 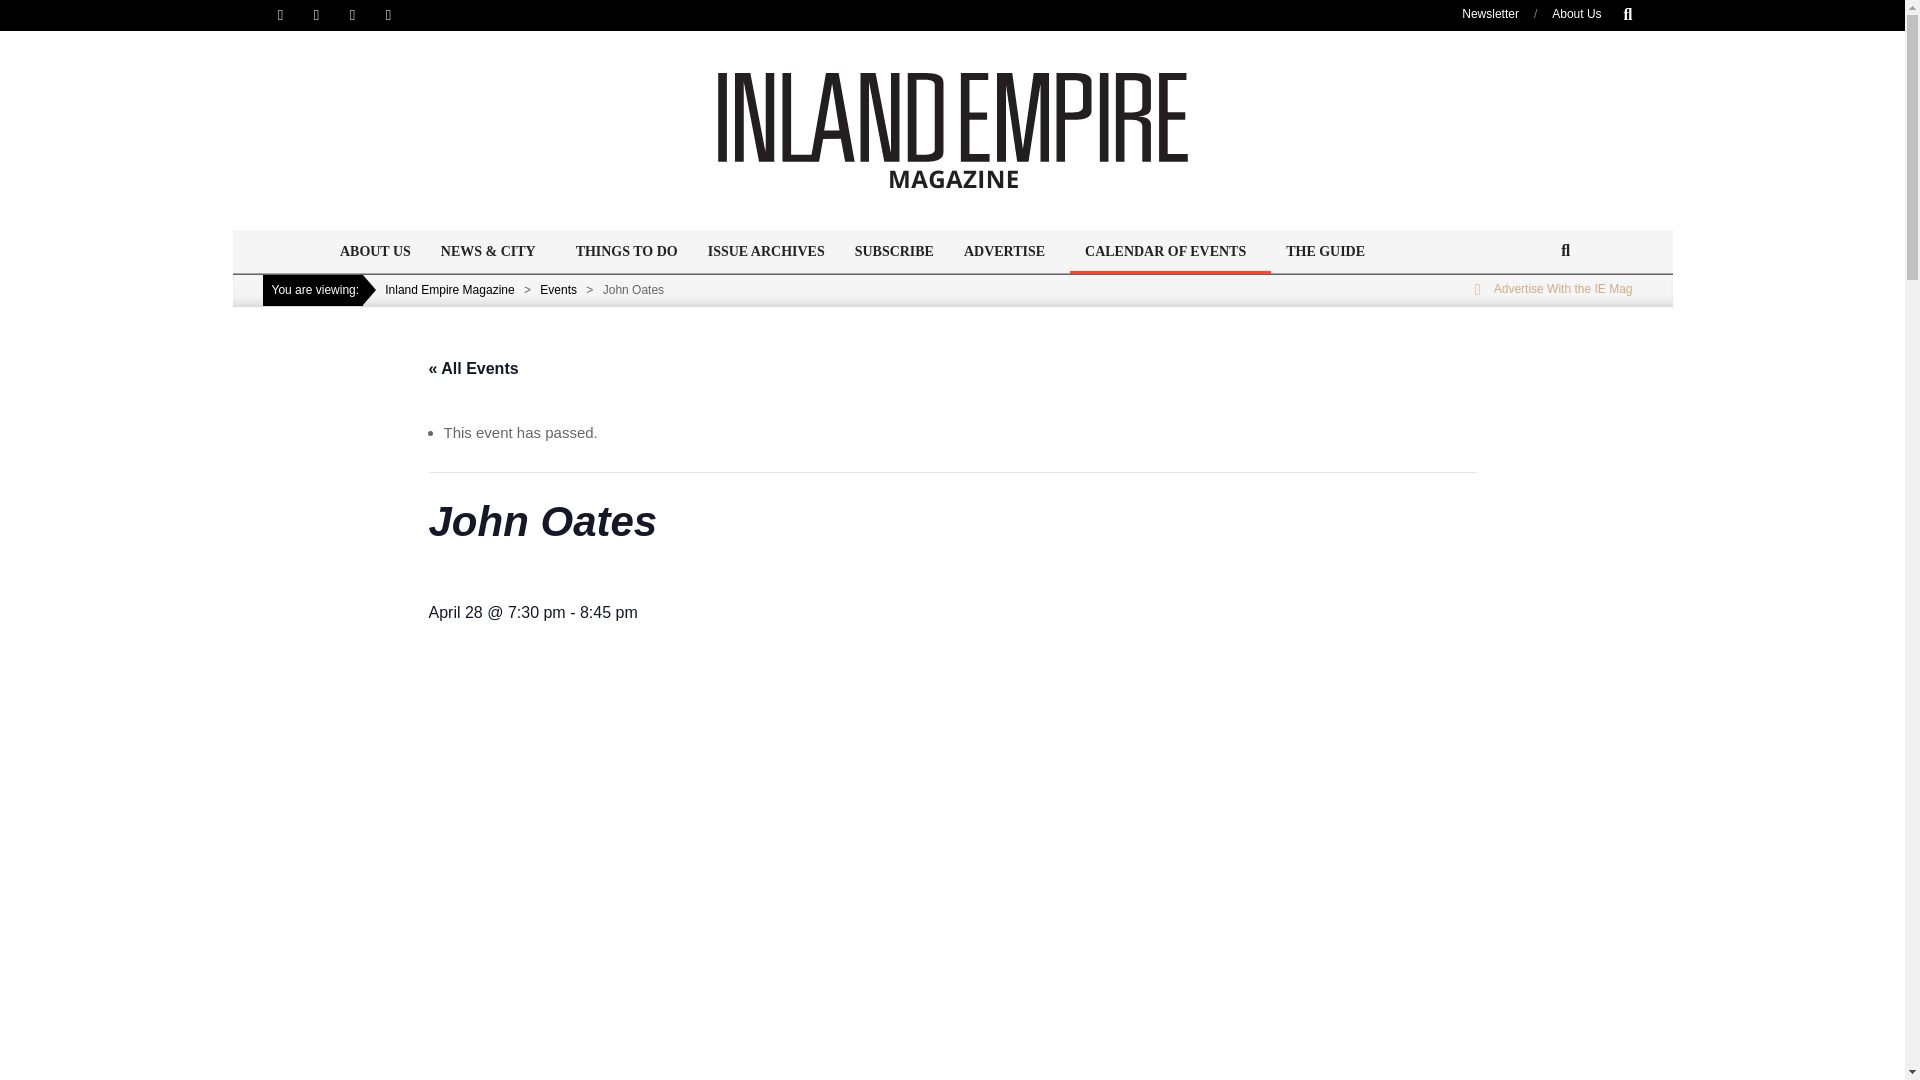 I want to click on Search, so click(x=28, y=10).